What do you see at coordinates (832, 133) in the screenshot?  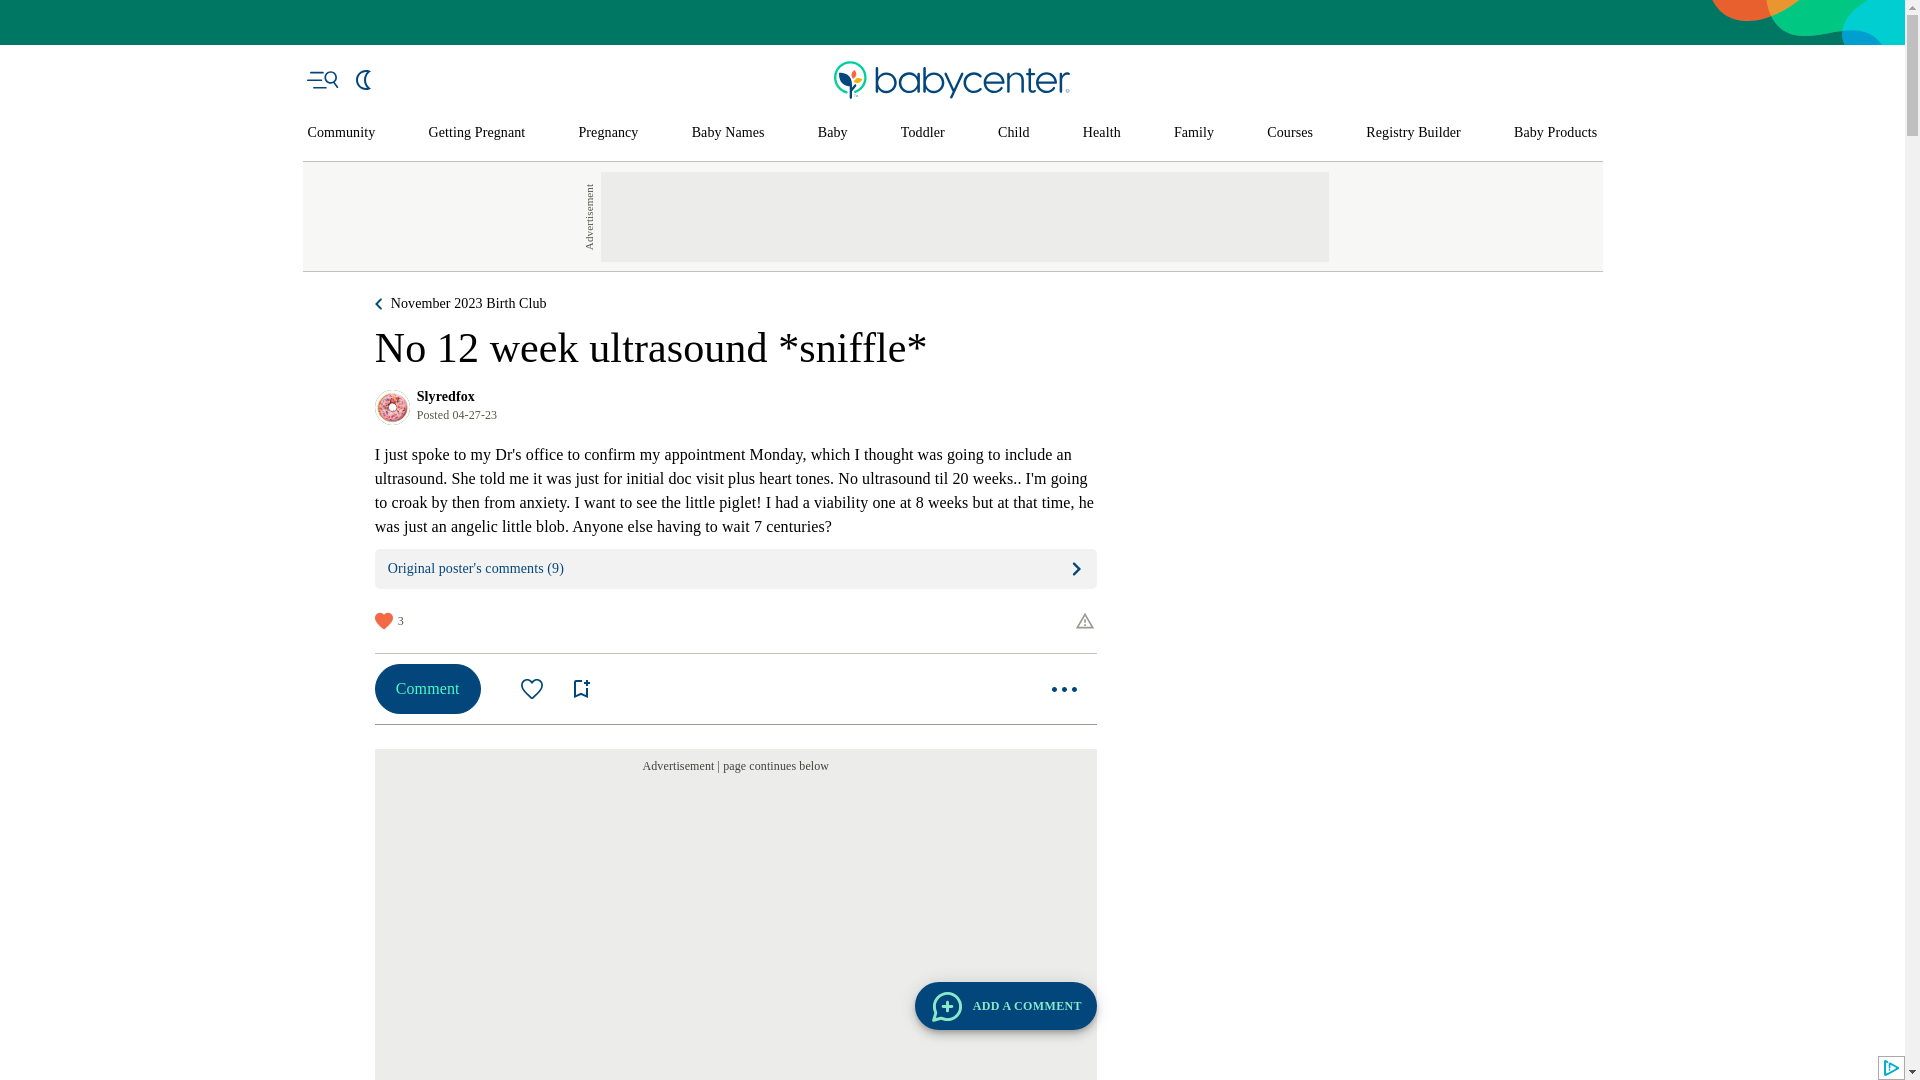 I see `Baby` at bounding box center [832, 133].